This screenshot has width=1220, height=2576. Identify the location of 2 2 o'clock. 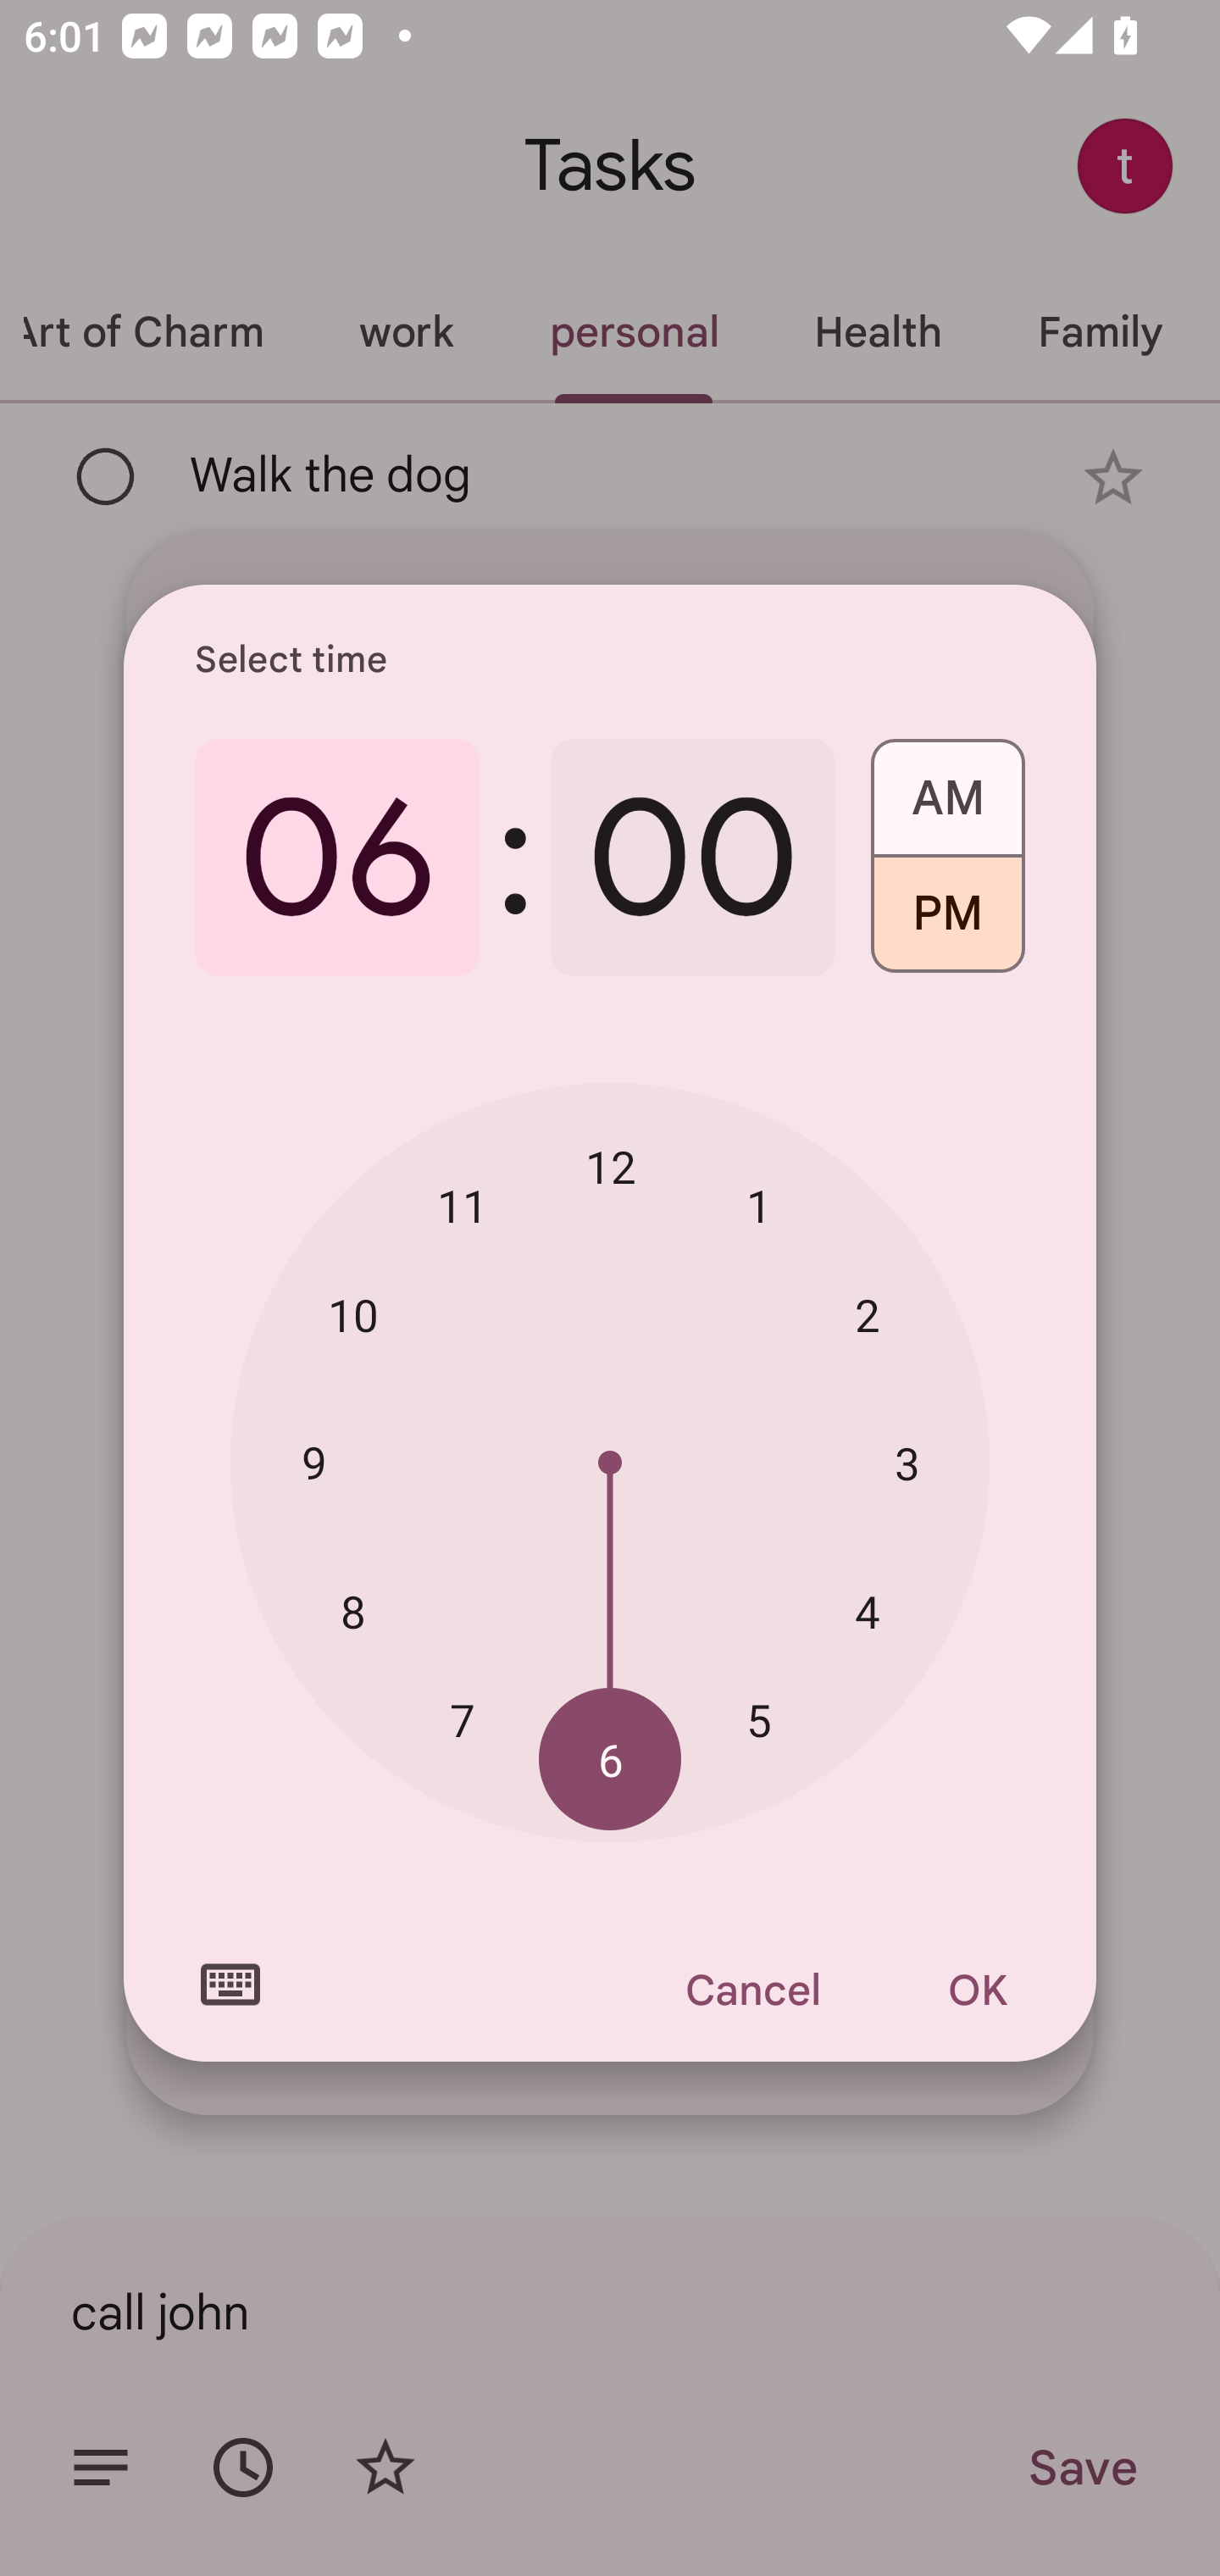
(868, 1315).